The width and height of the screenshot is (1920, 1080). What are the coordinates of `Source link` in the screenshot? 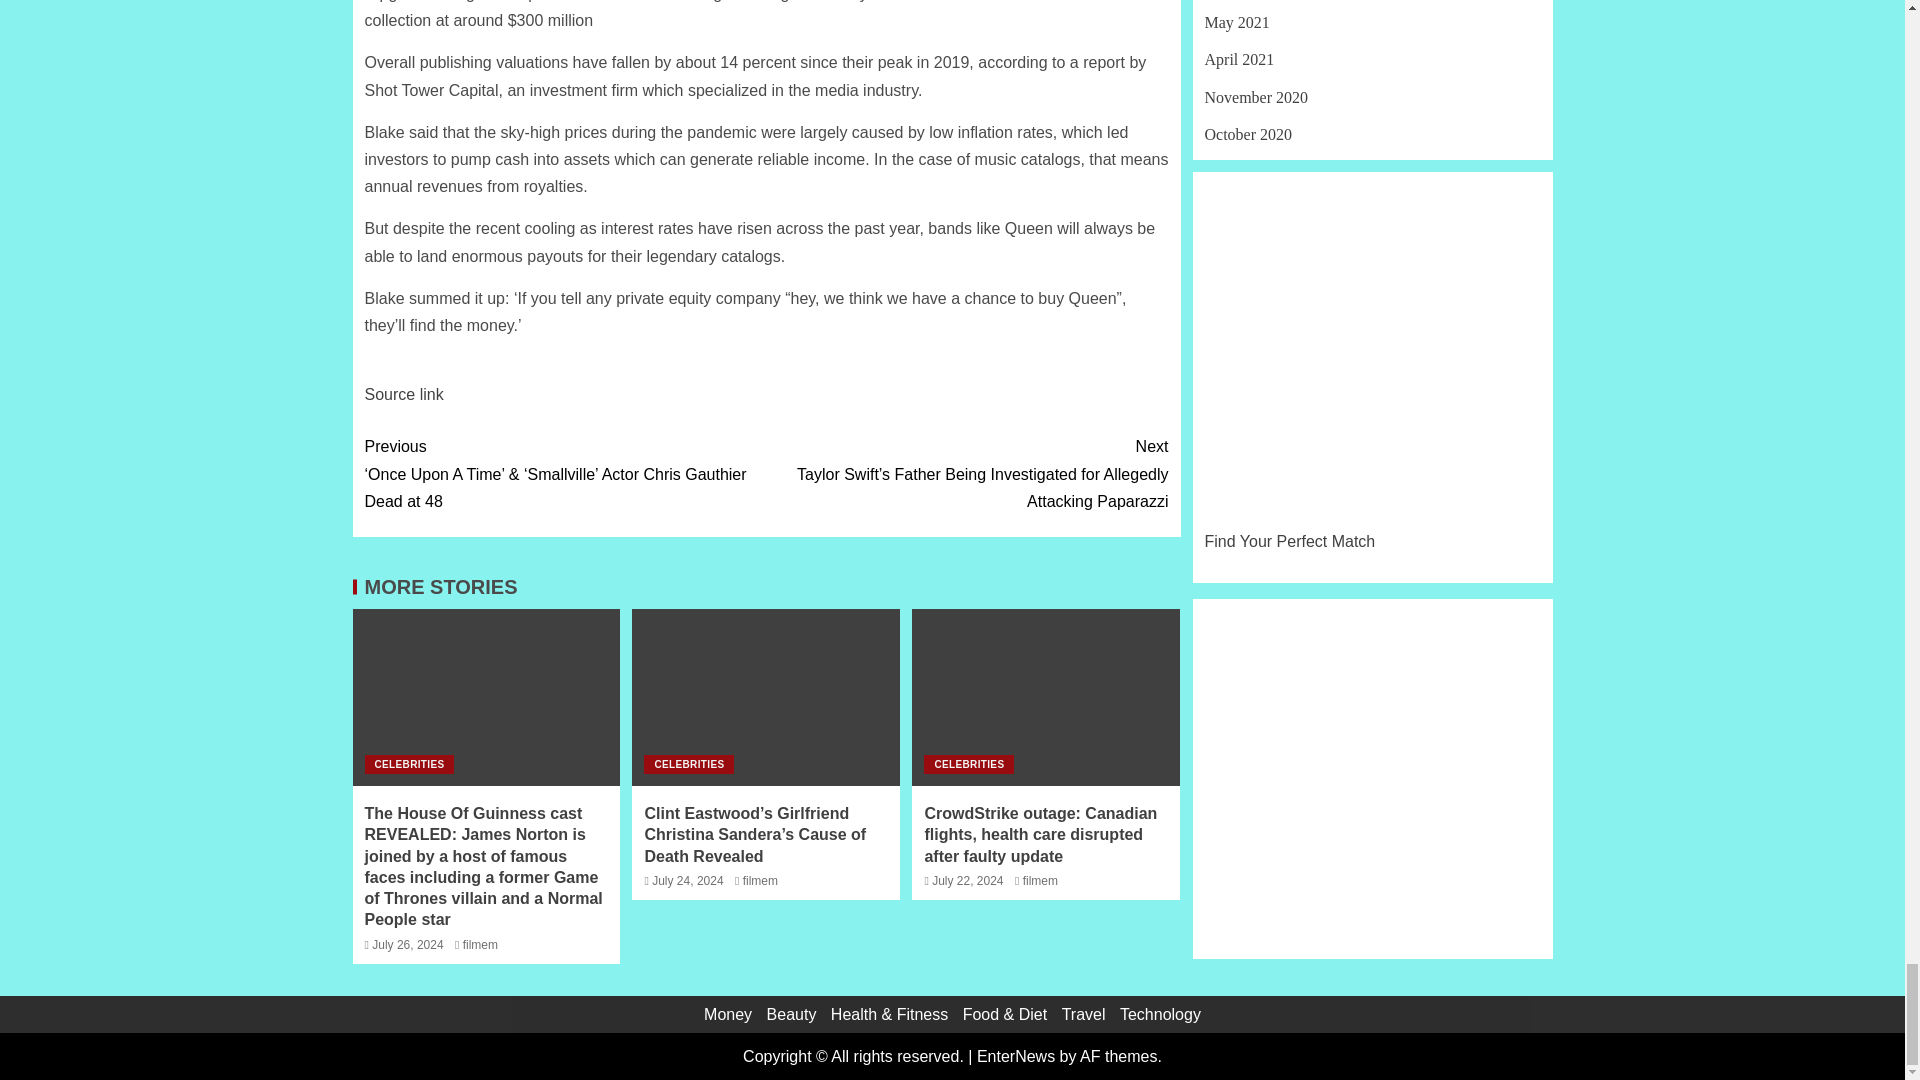 It's located at (404, 394).